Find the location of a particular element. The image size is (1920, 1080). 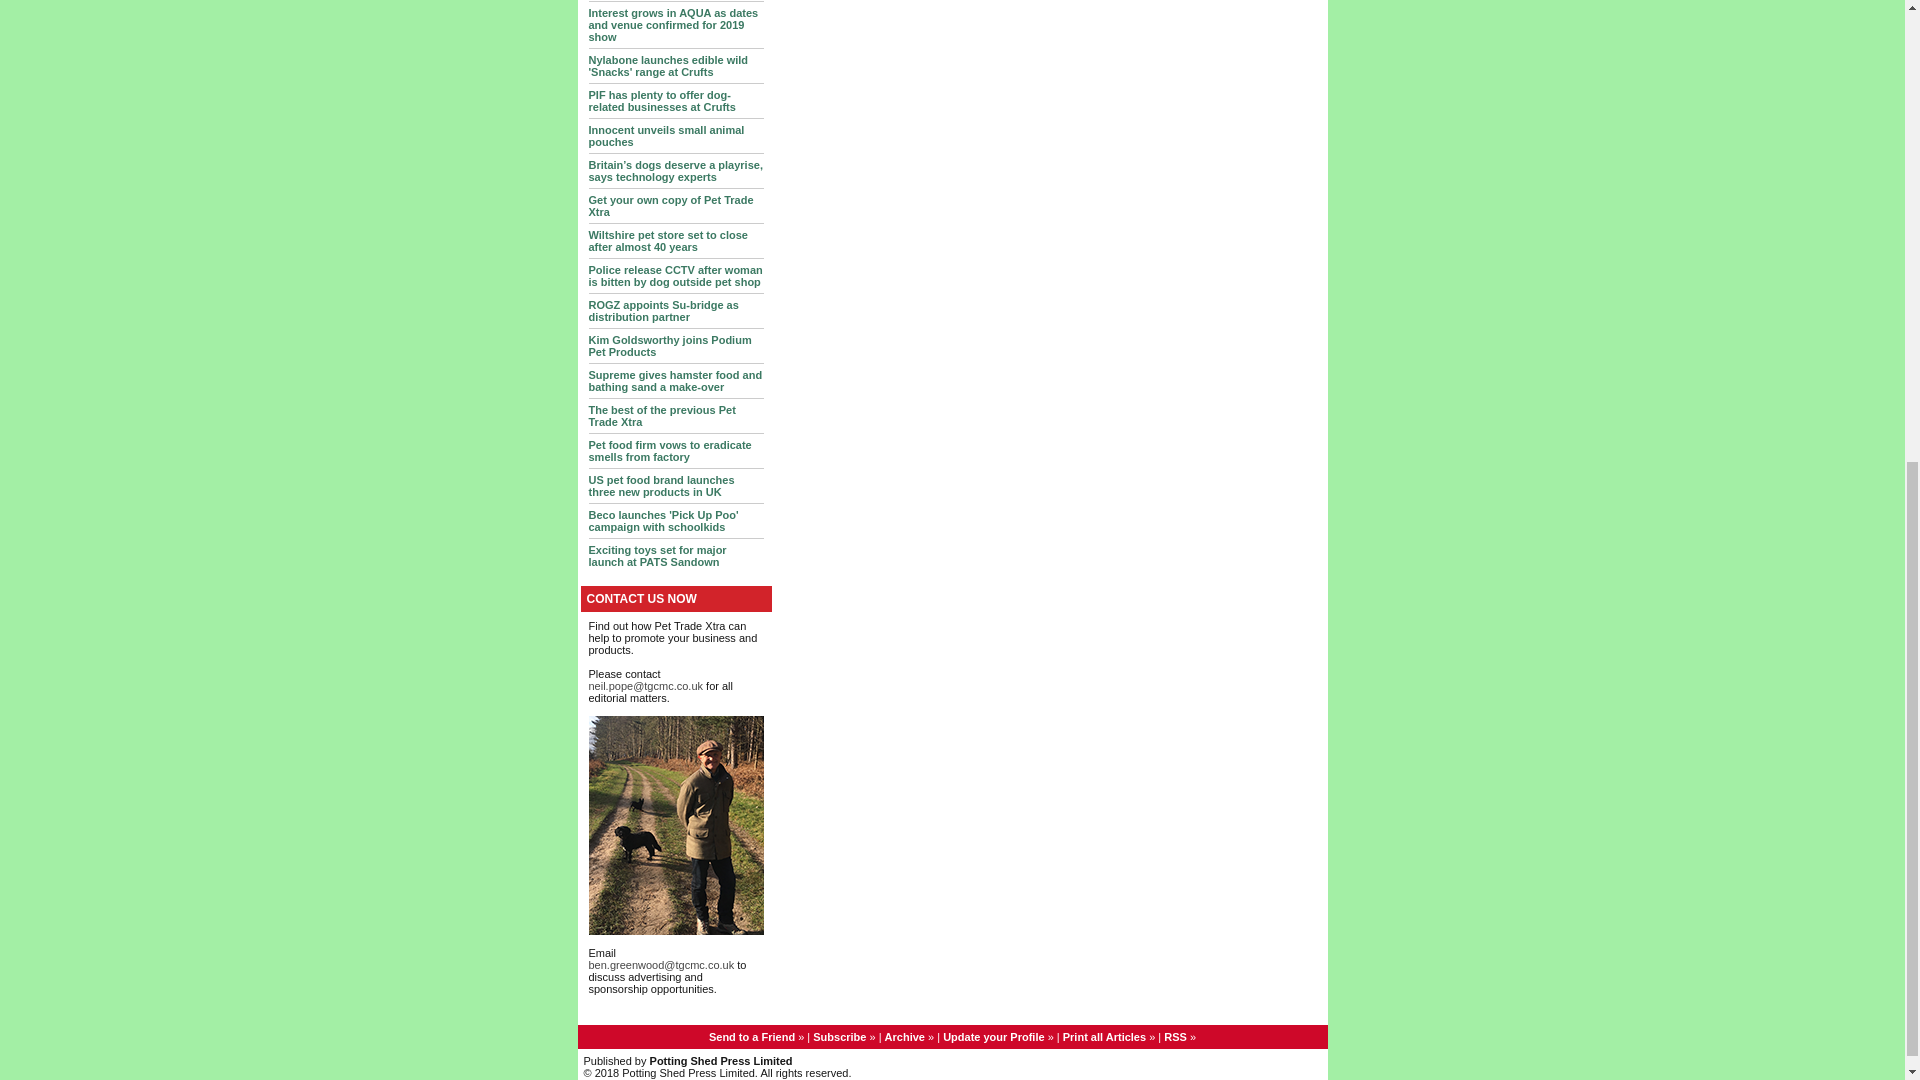

Exciting toys set for major launch at PATS Sandown is located at coordinates (656, 556).